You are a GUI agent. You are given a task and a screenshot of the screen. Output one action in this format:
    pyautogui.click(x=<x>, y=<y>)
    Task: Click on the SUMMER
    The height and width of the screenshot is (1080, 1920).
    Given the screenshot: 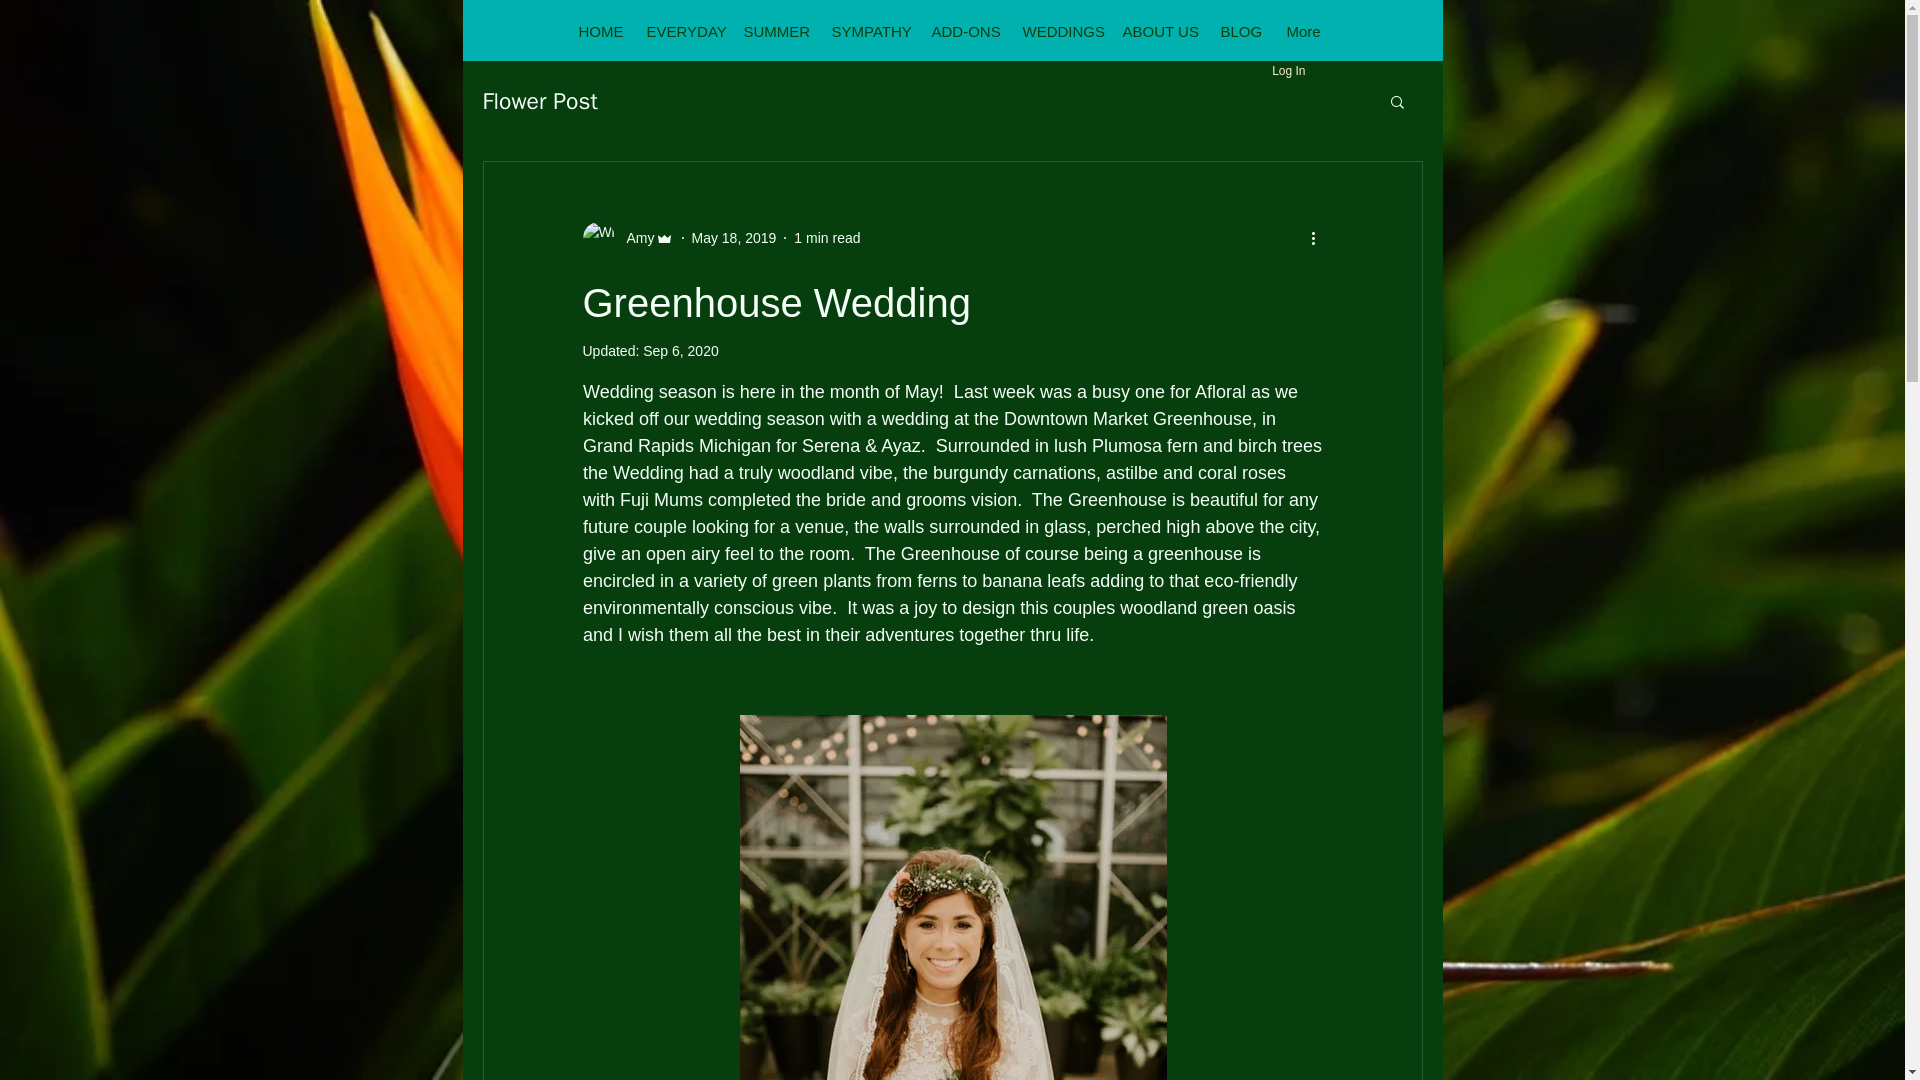 What is the action you would take?
    pyautogui.click(x=773, y=32)
    